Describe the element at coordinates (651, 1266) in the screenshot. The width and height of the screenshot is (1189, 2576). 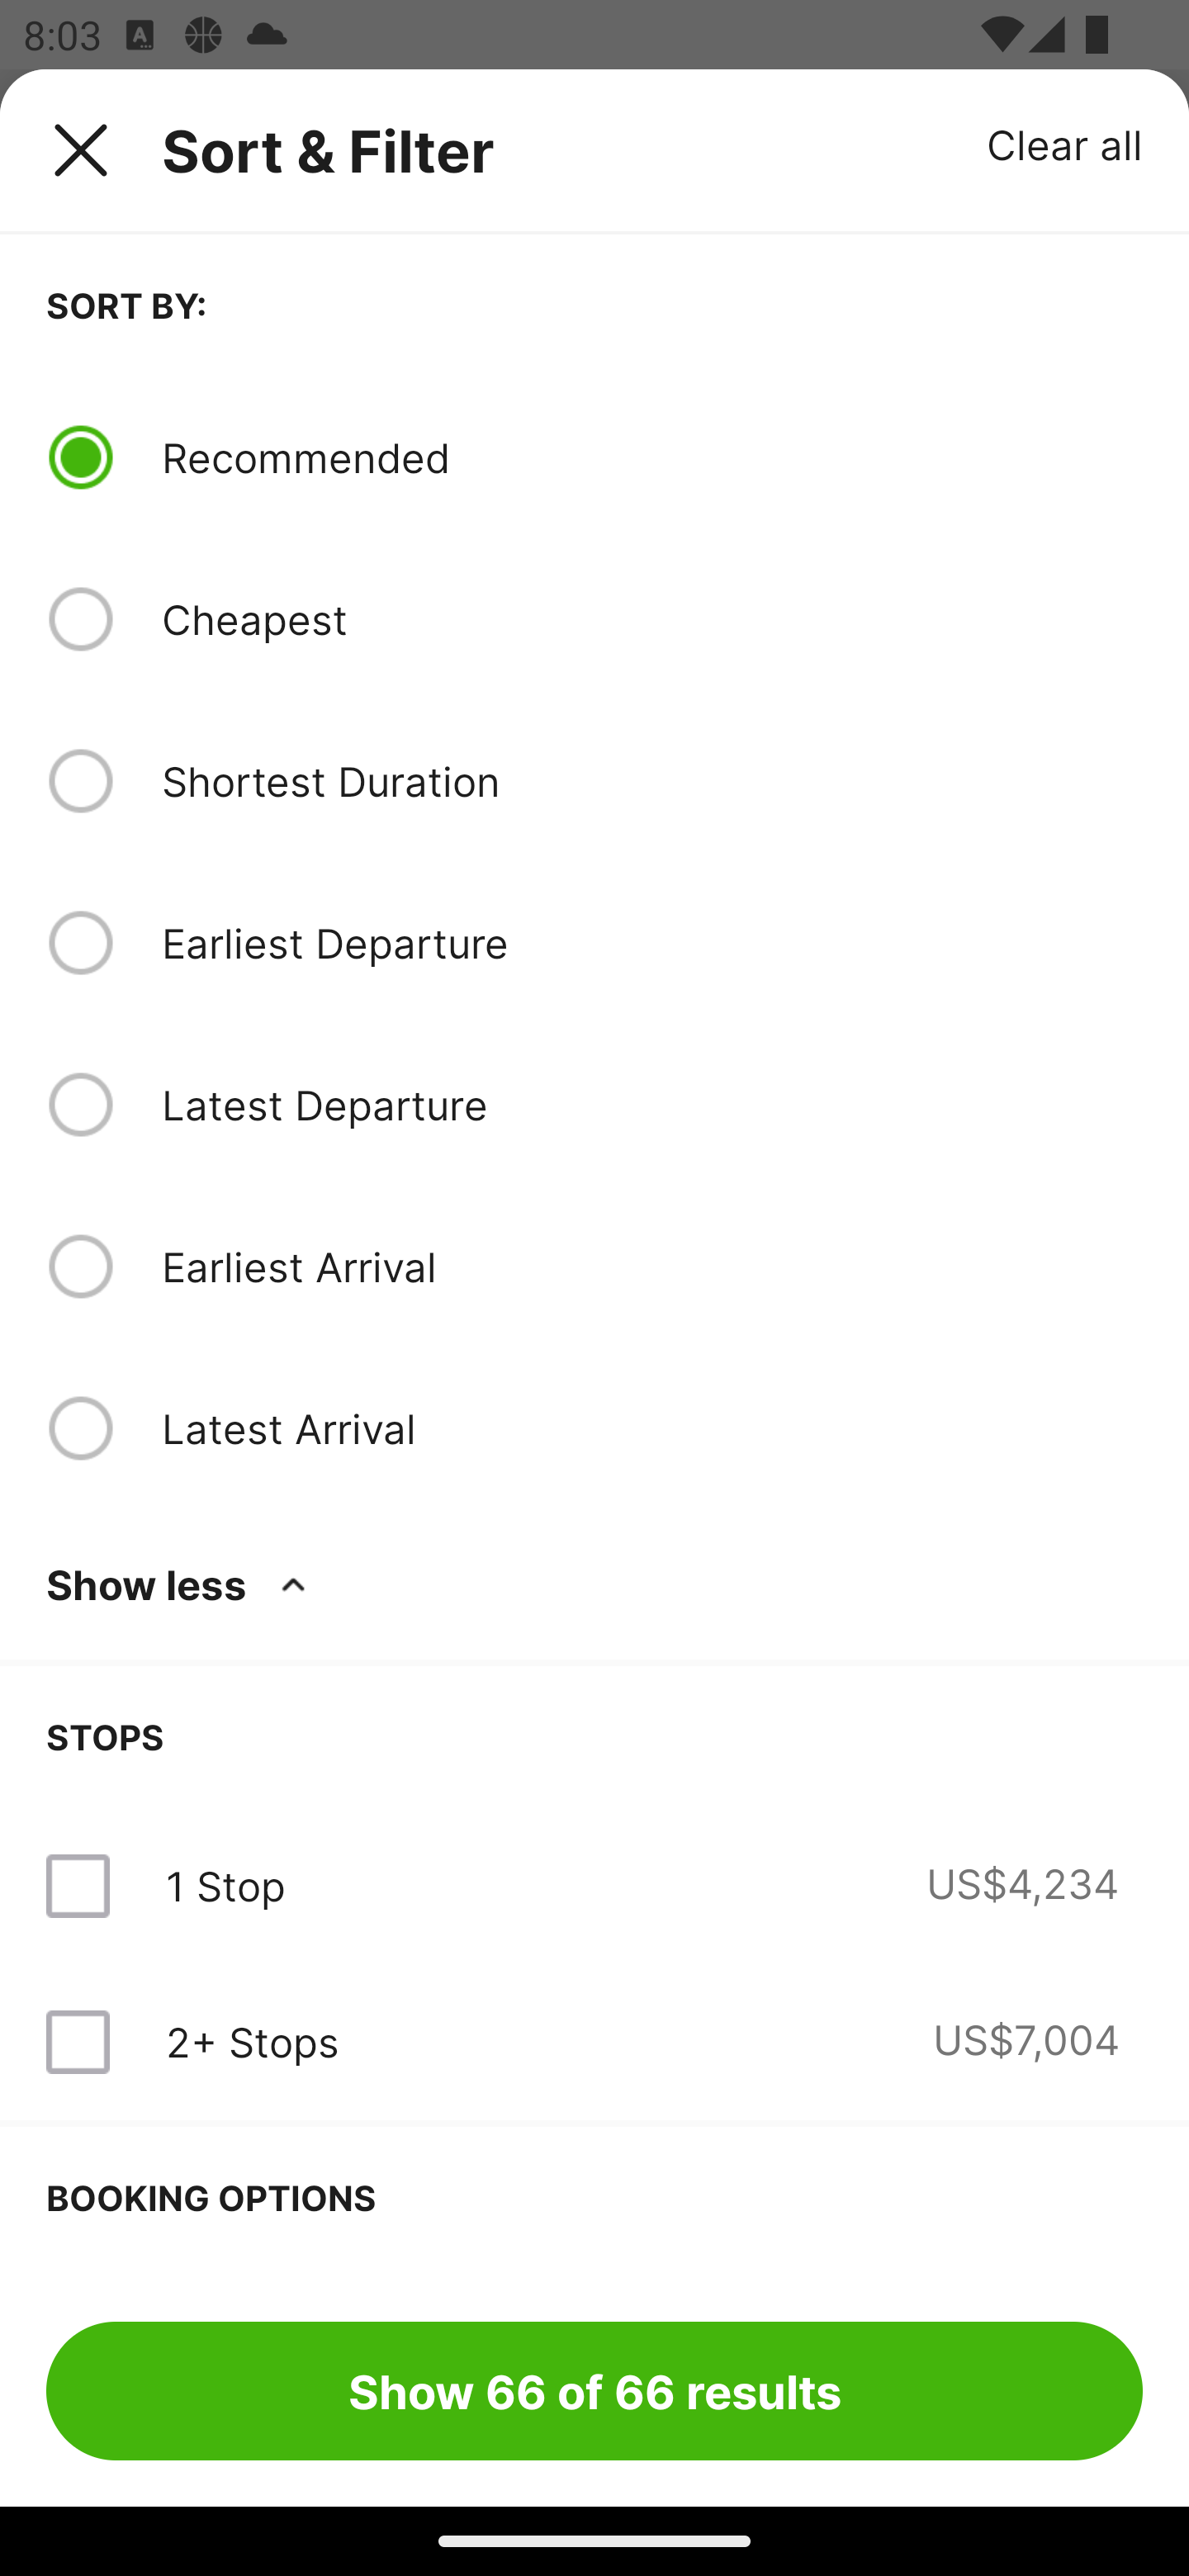
I see `Earliest Arrival` at that location.